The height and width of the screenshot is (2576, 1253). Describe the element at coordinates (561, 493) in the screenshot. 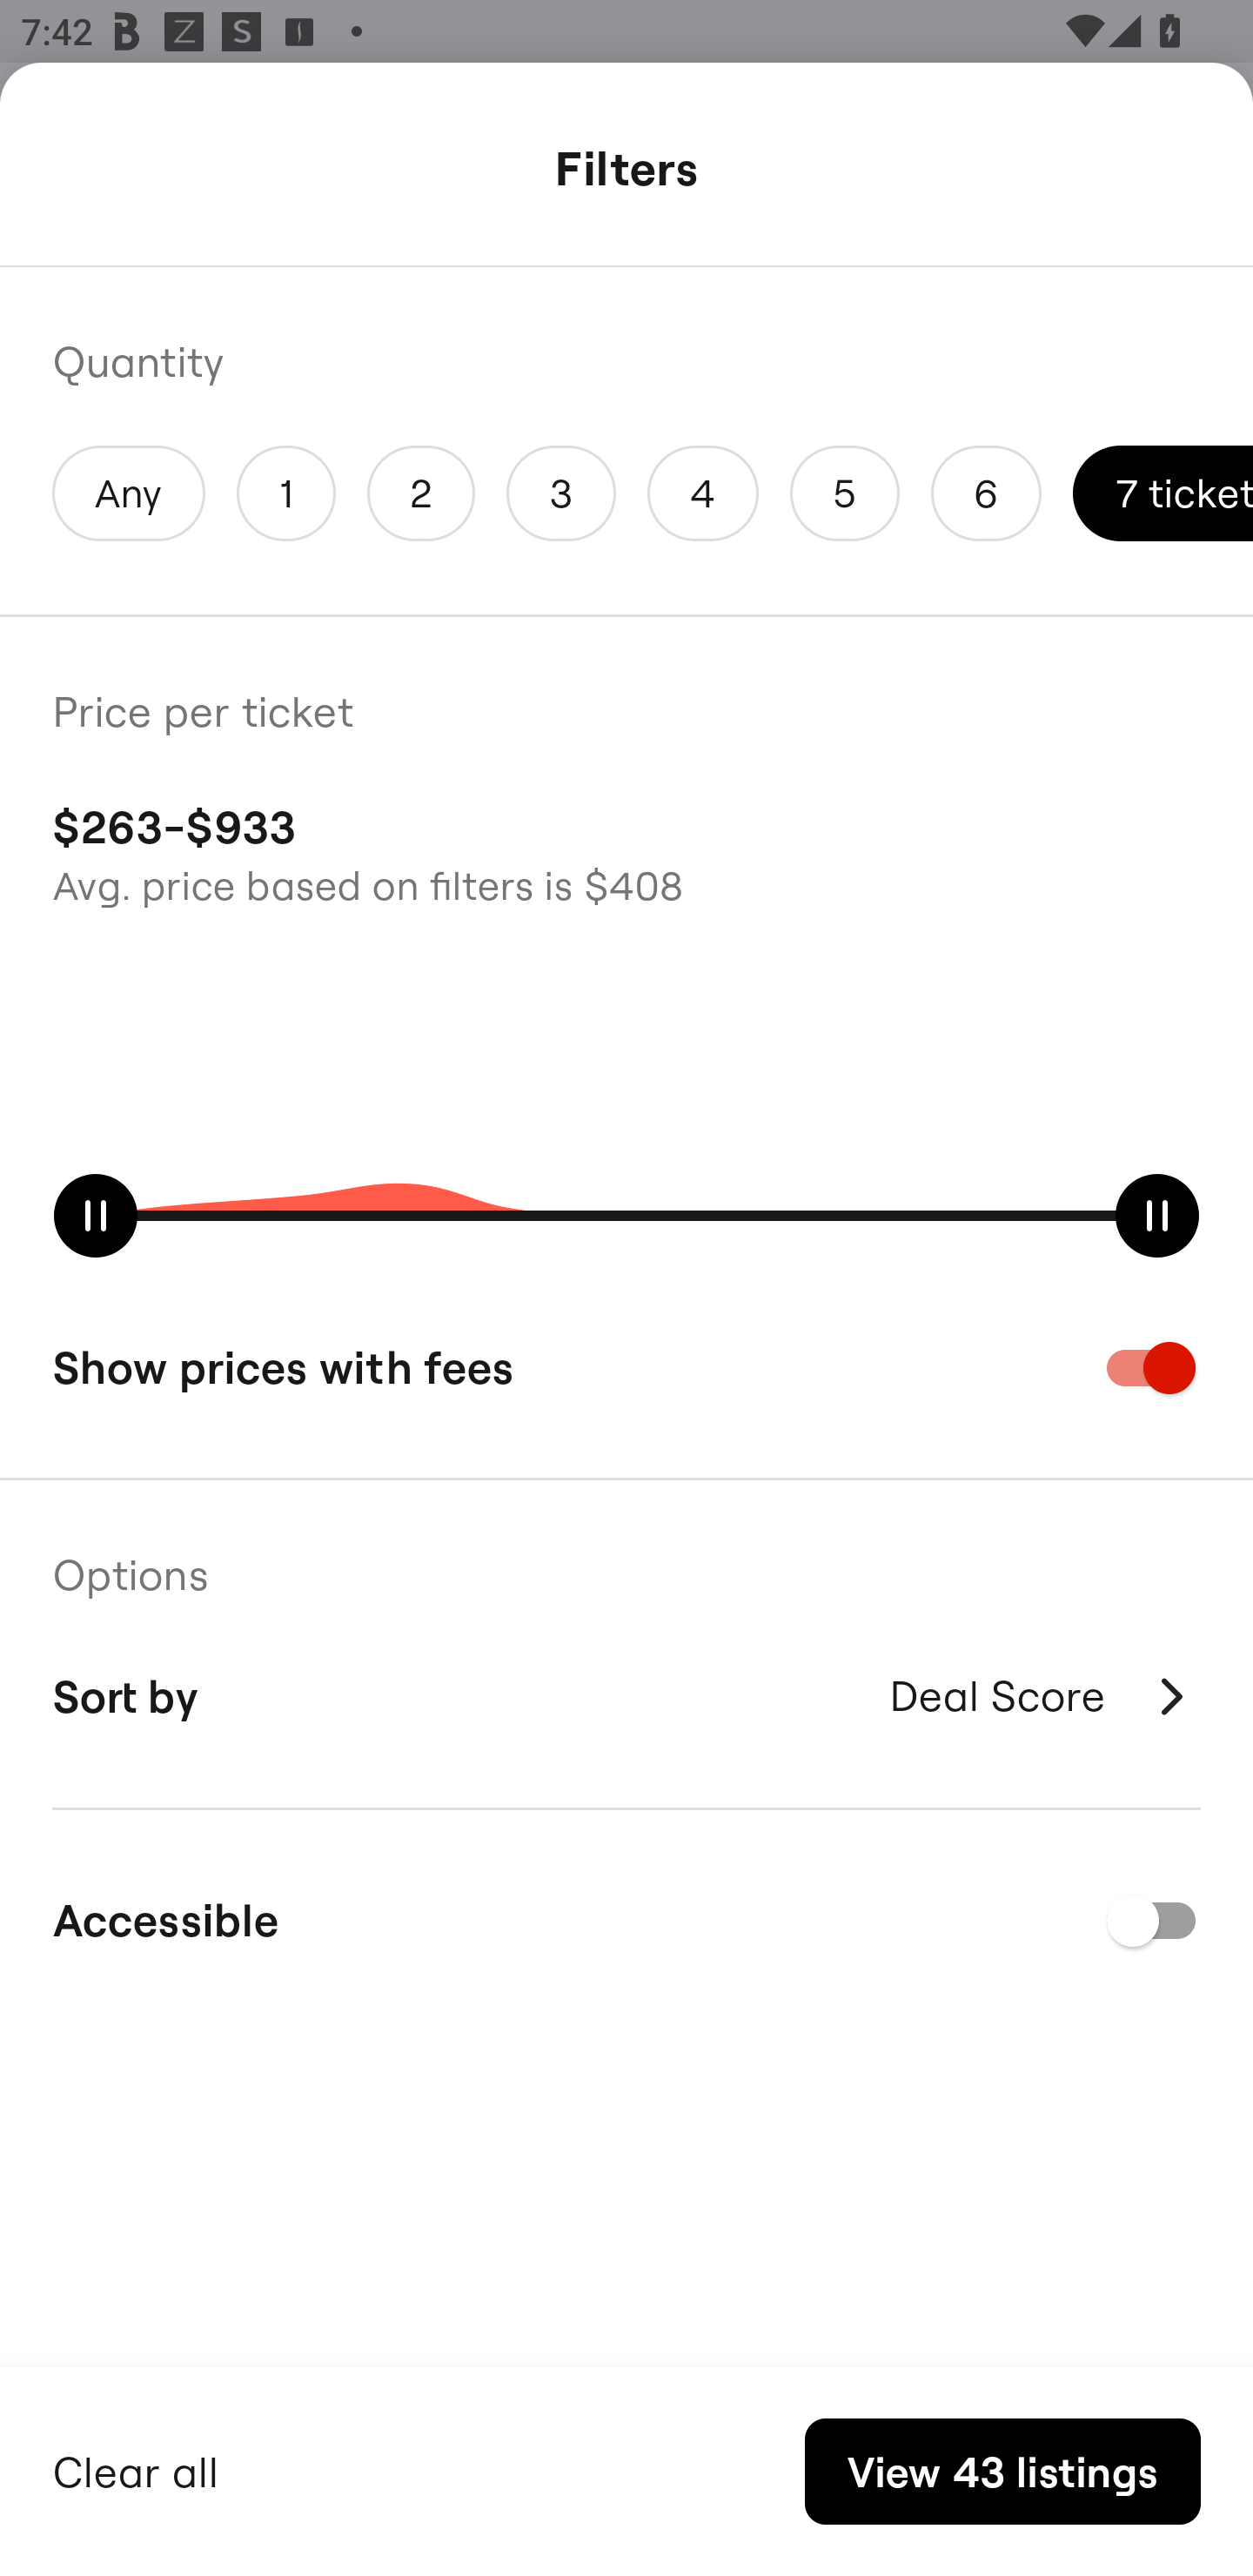

I see `3` at that location.